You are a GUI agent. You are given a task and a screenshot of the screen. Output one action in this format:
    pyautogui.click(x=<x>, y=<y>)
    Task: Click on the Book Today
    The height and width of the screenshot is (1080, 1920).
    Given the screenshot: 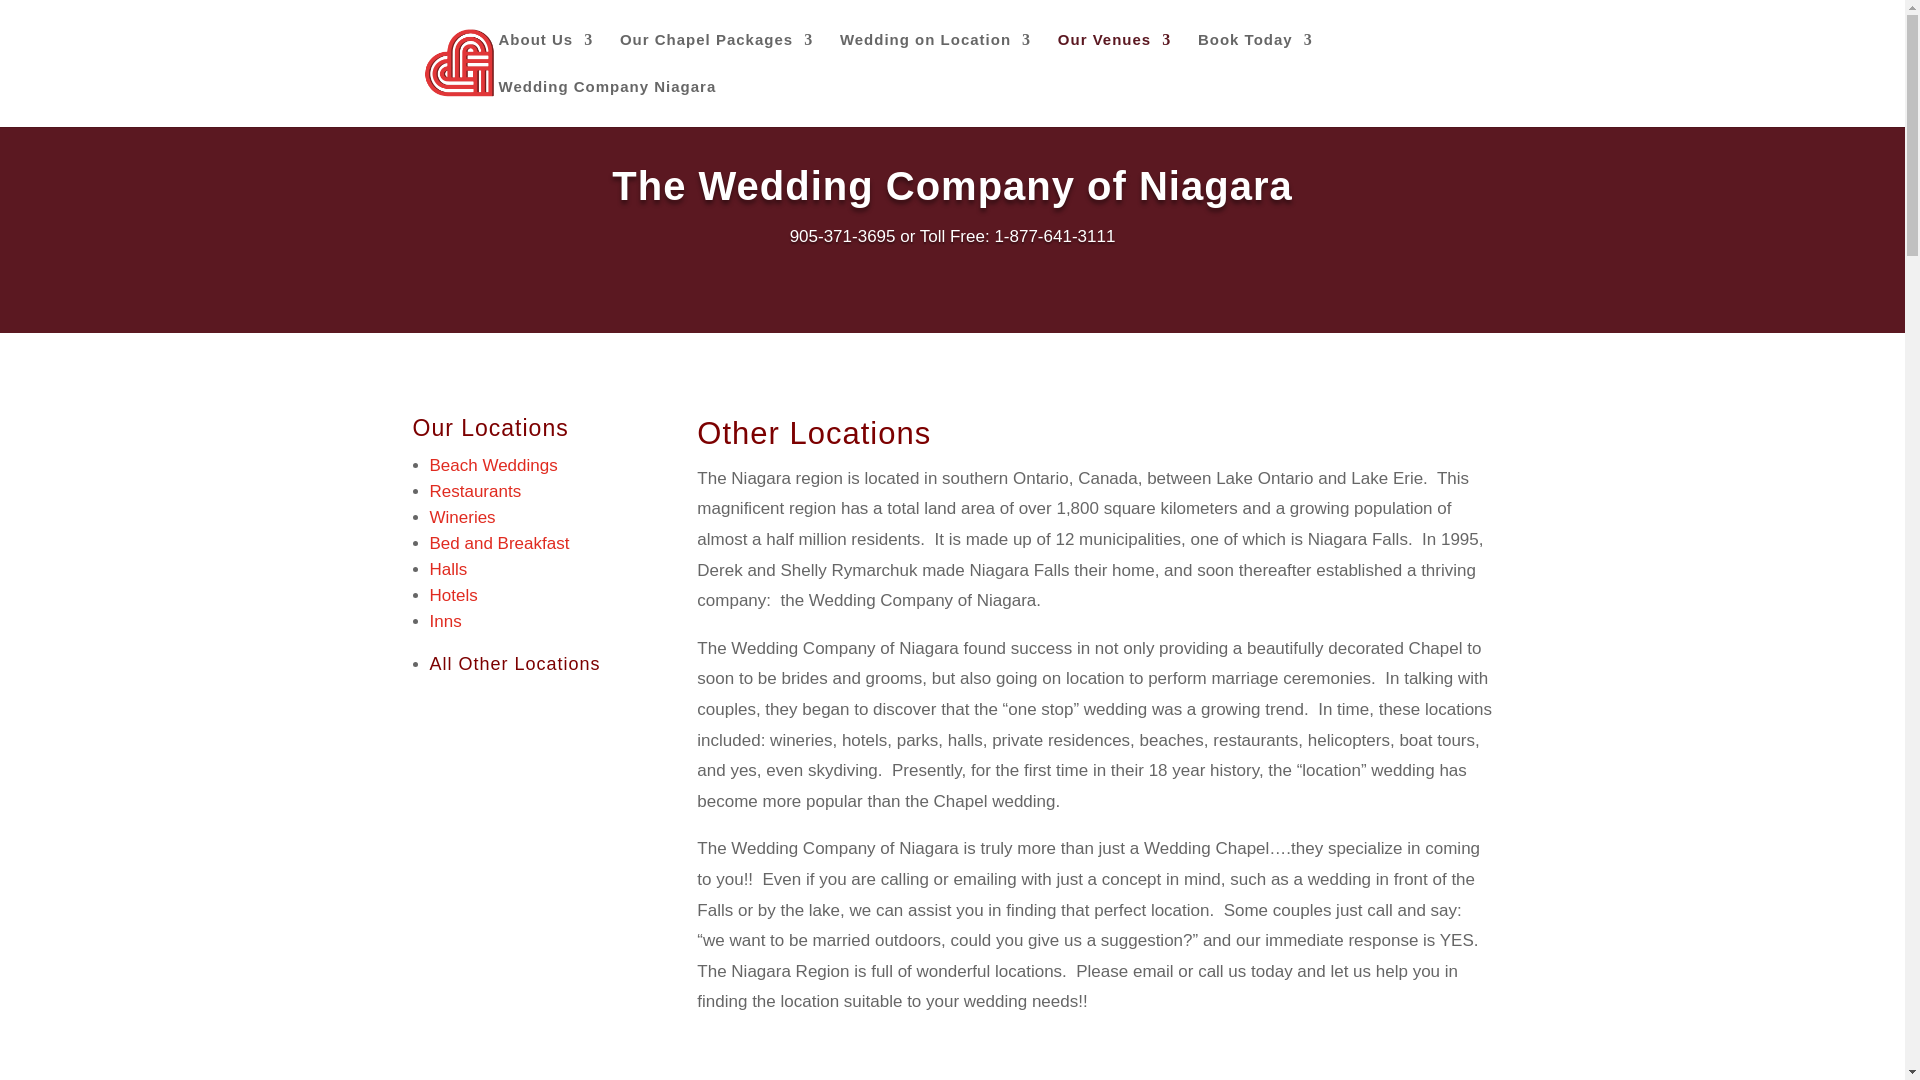 What is the action you would take?
    pyautogui.click(x=1256, y=56)
    